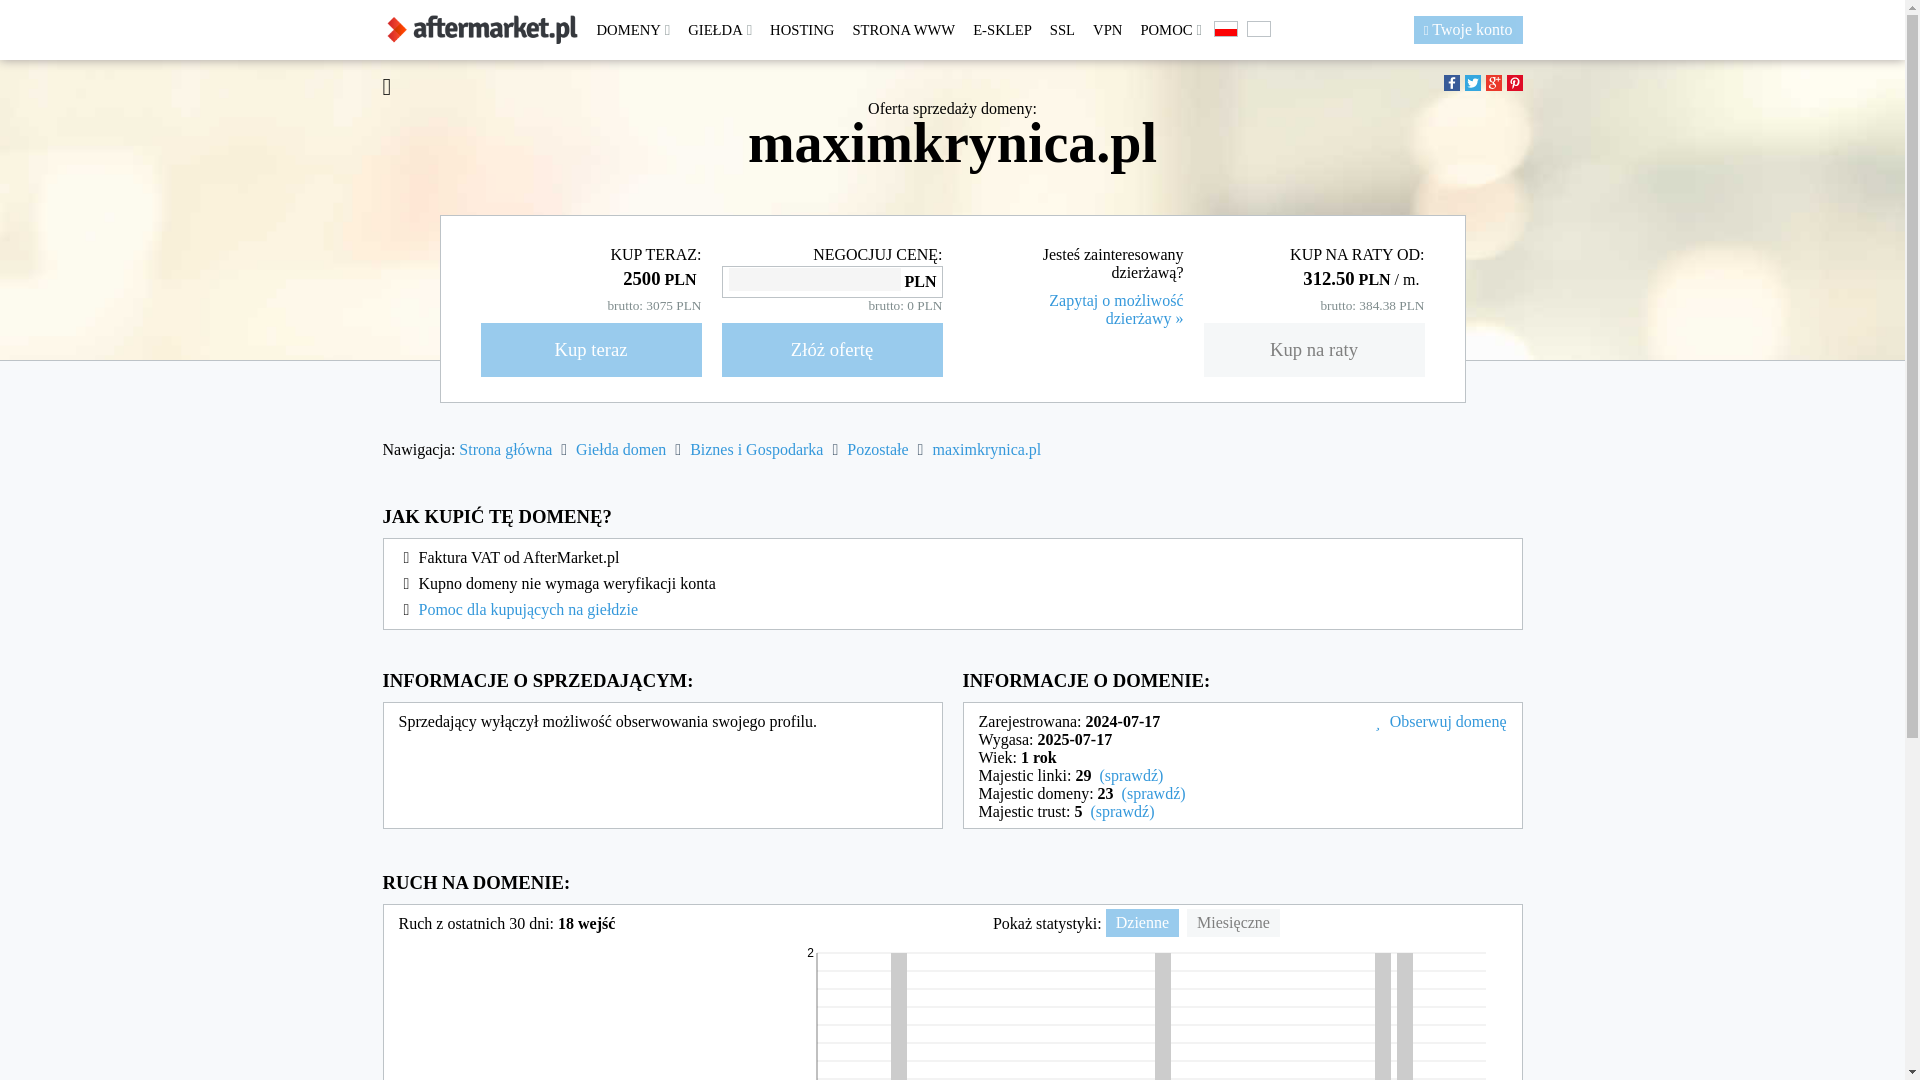 This screenshot has width=1920, height=1080. What do you see at coordinates (482, 30) in the screenshot?
I see `logo aftermarket` at bounding box center [482, 30].